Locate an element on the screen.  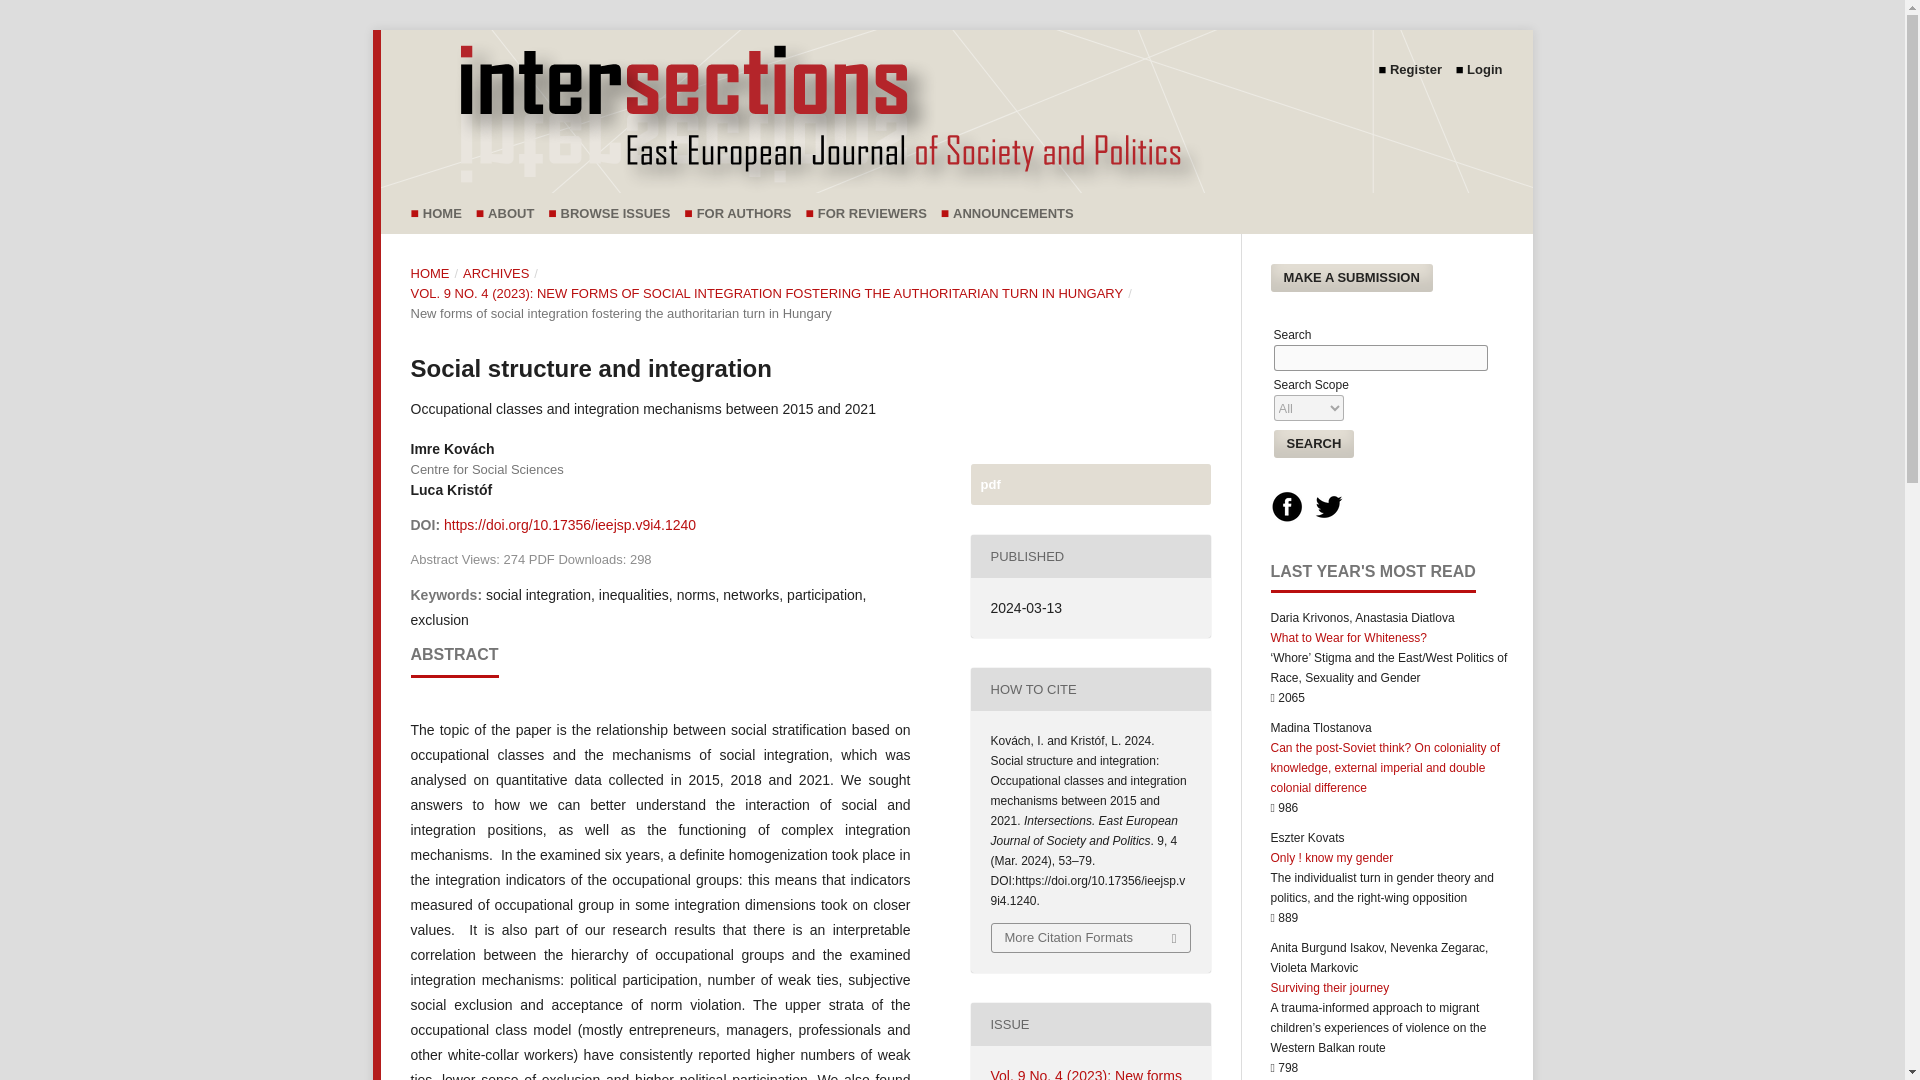
ABOUT is located at coordinates (515, 214).